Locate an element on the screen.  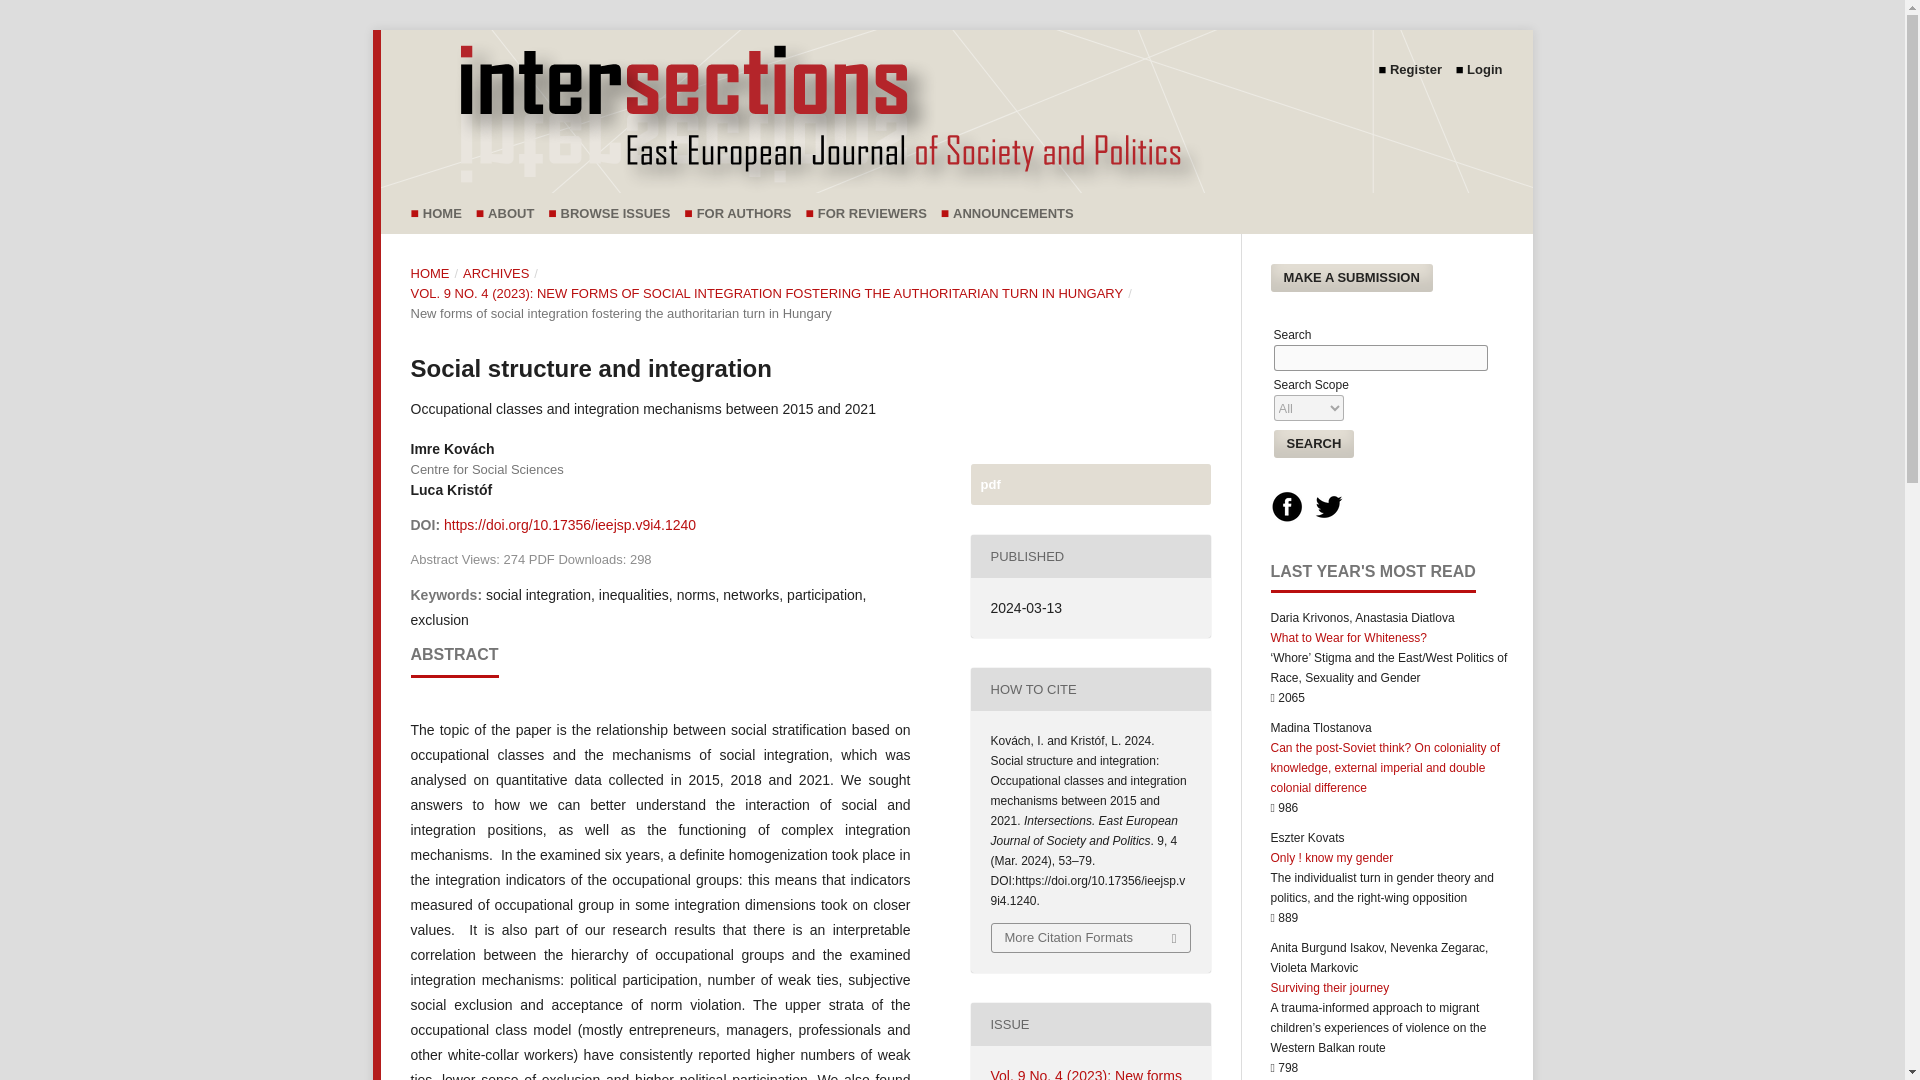
ABOUT is located at coordinates (515, 214).